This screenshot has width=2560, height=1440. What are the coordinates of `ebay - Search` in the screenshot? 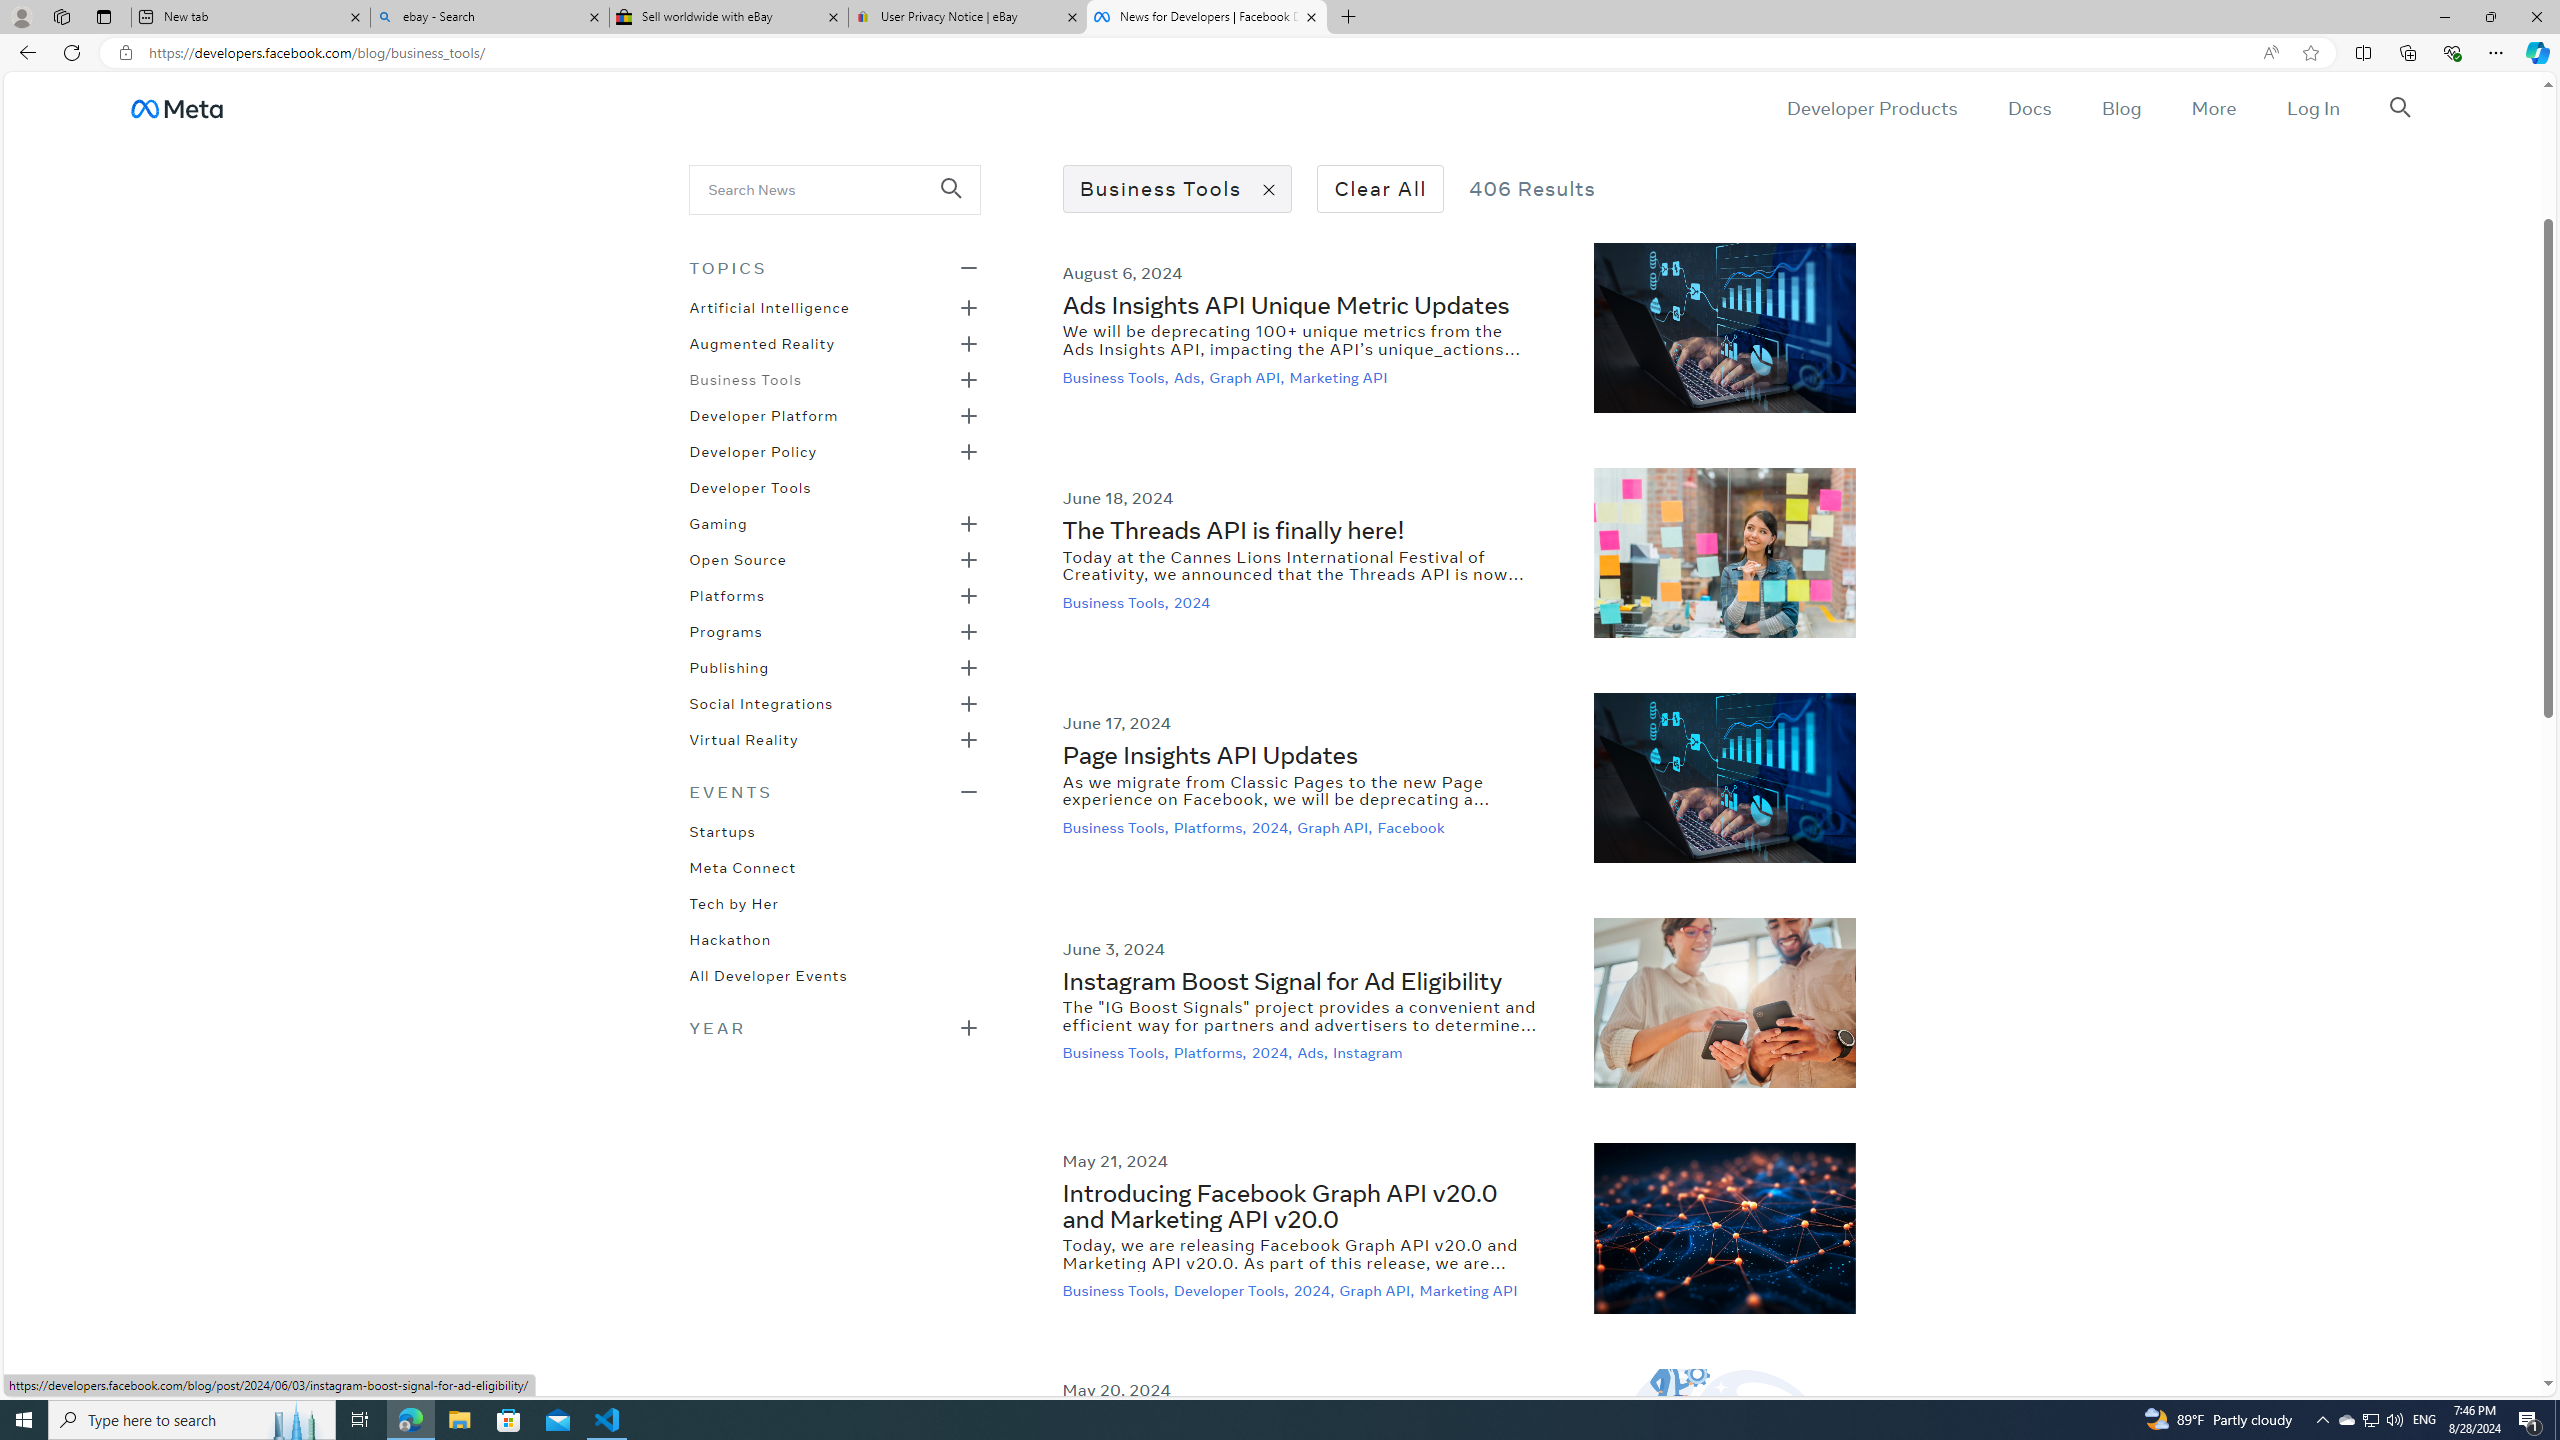 It's located at (488, 17).